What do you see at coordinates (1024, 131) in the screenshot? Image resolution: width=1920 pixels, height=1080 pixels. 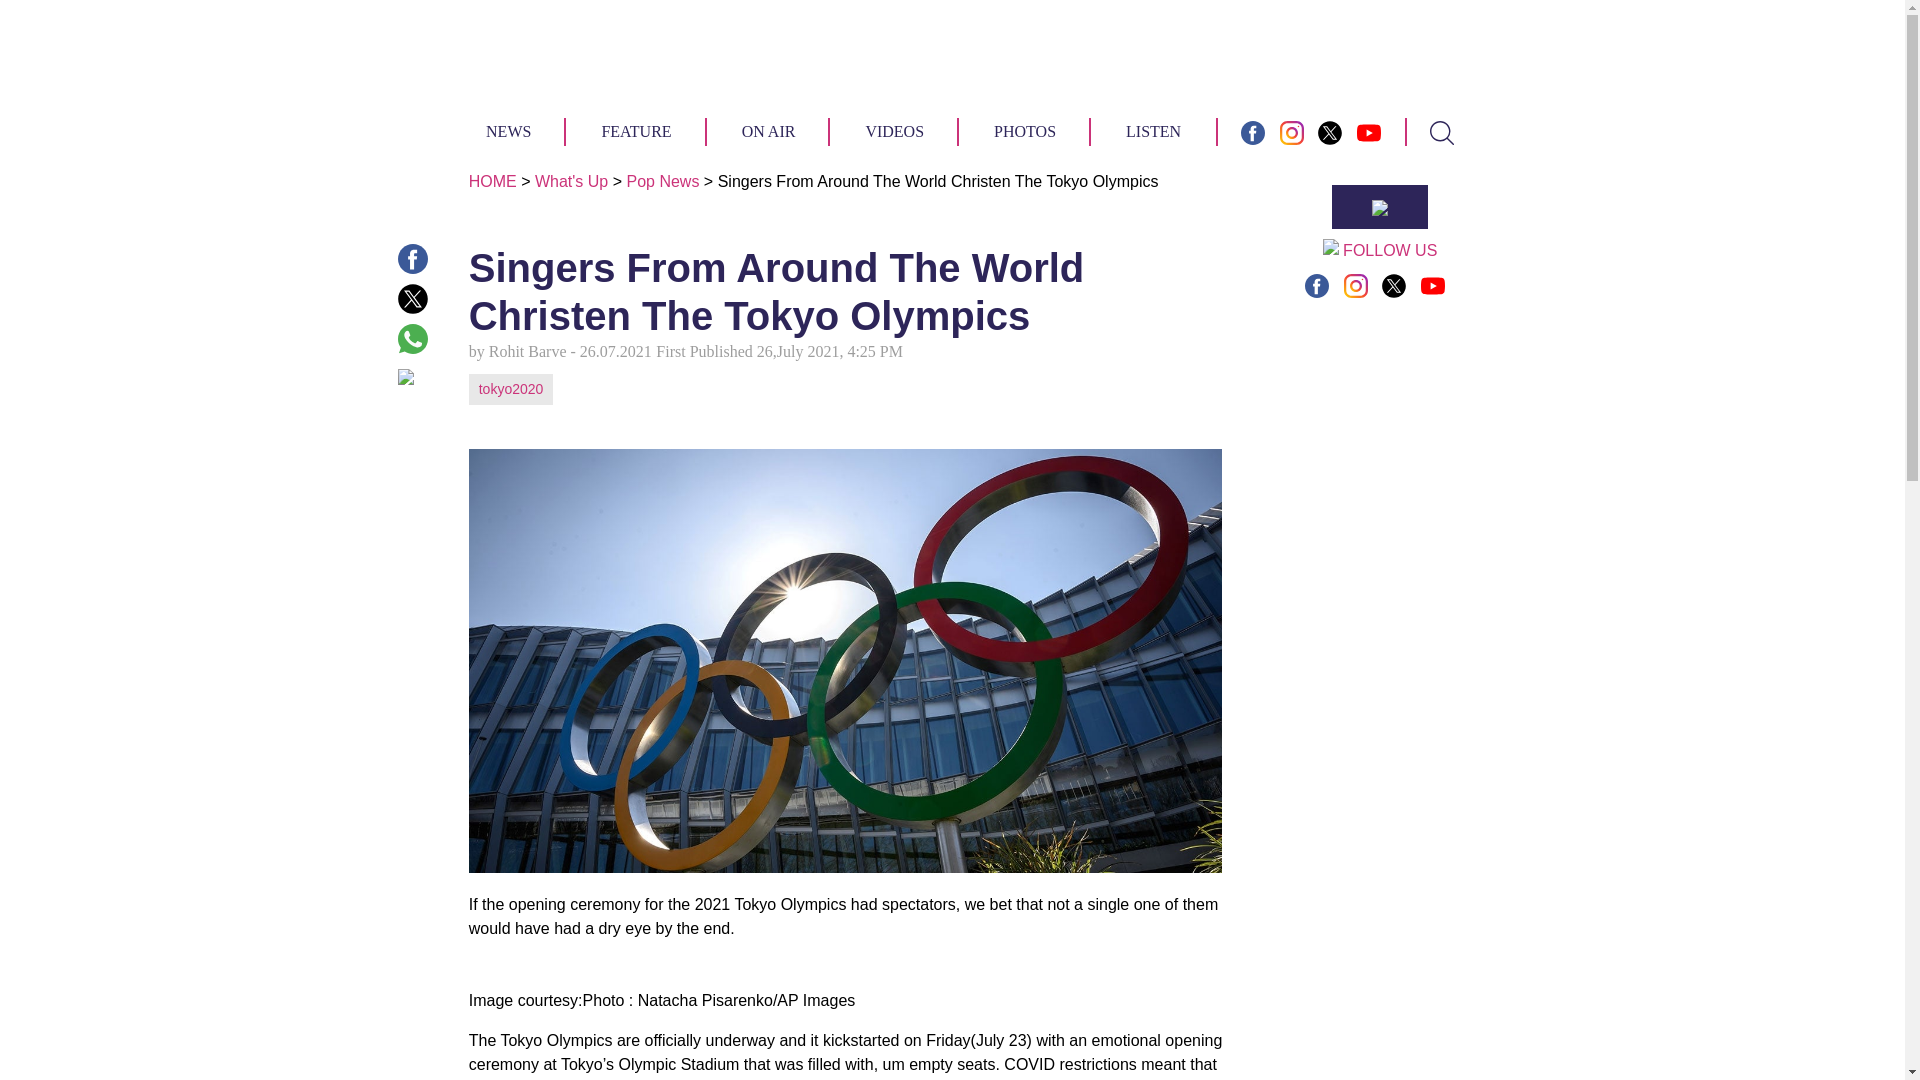 I see `PHOTOS` at bounding box center [1024, 131].